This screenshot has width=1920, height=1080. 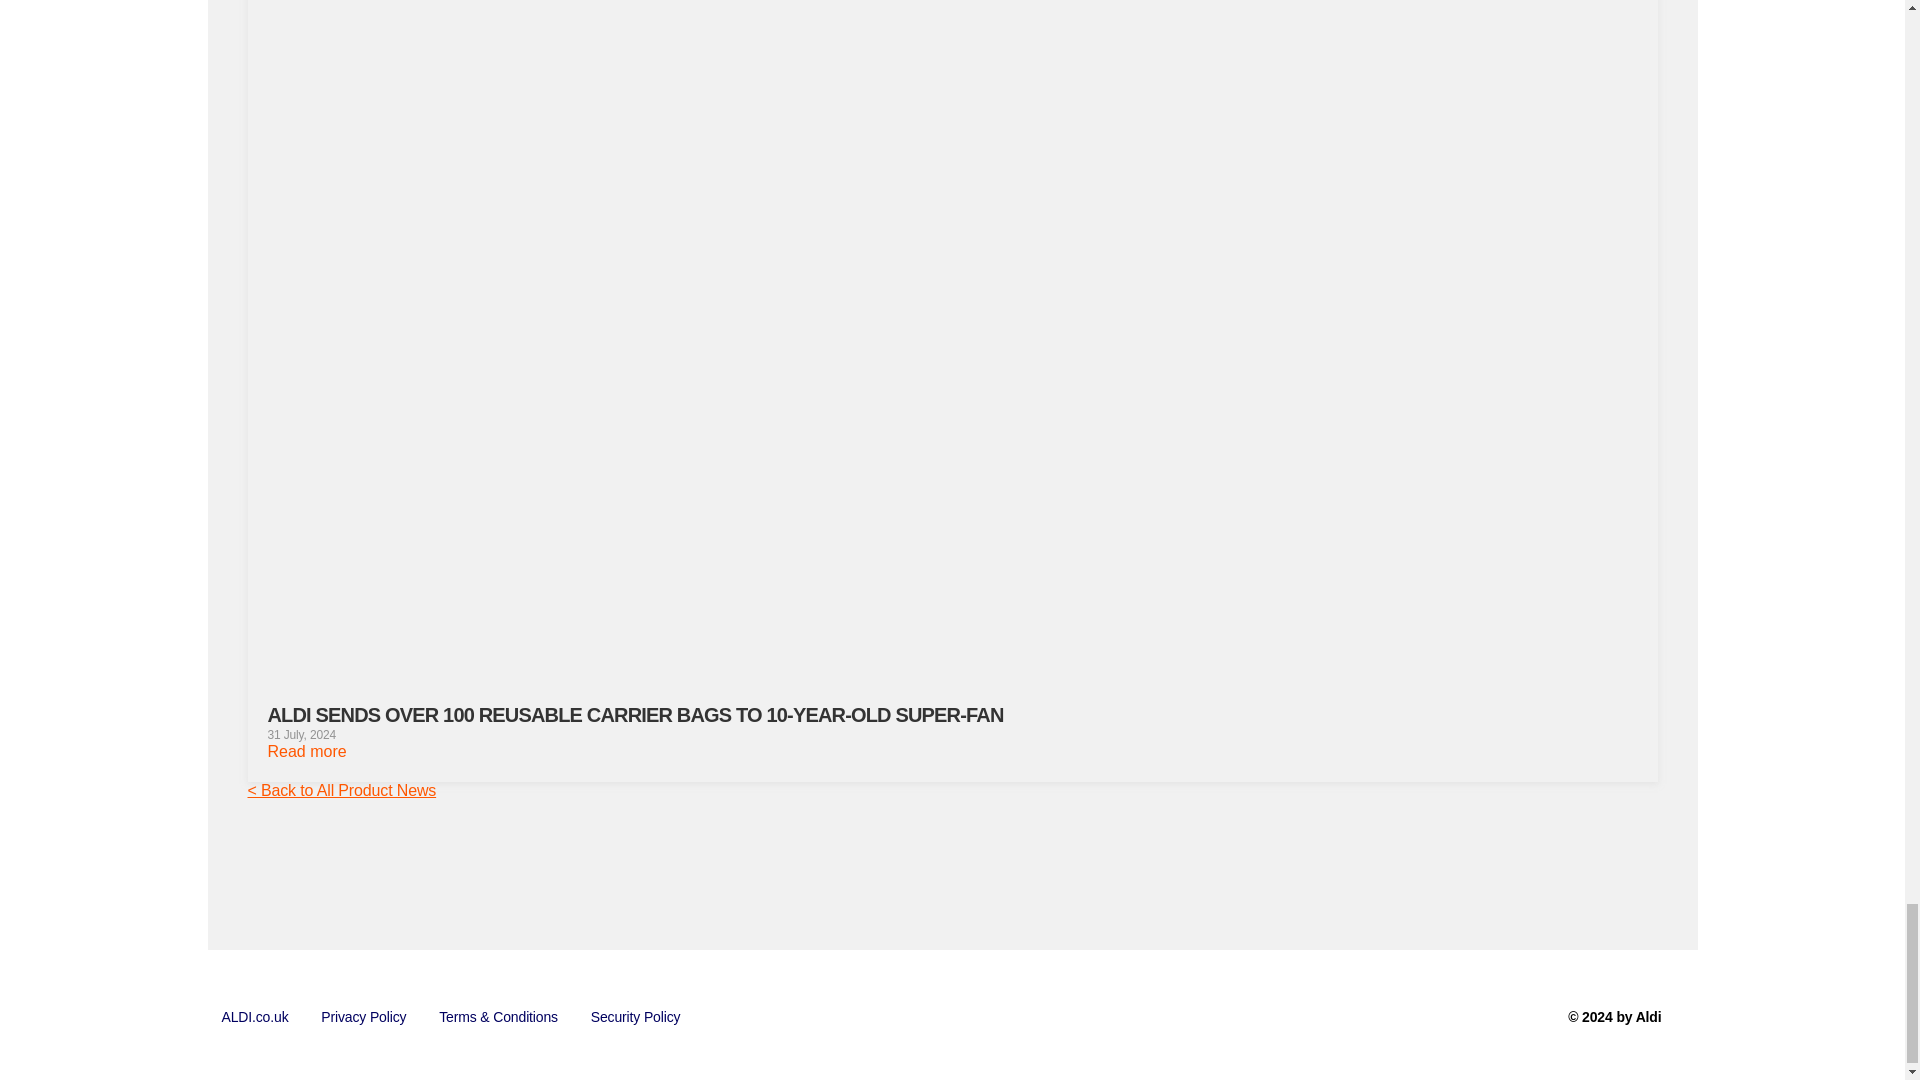 I want to click on Privacy Policy, so click(x=364, y=1017).